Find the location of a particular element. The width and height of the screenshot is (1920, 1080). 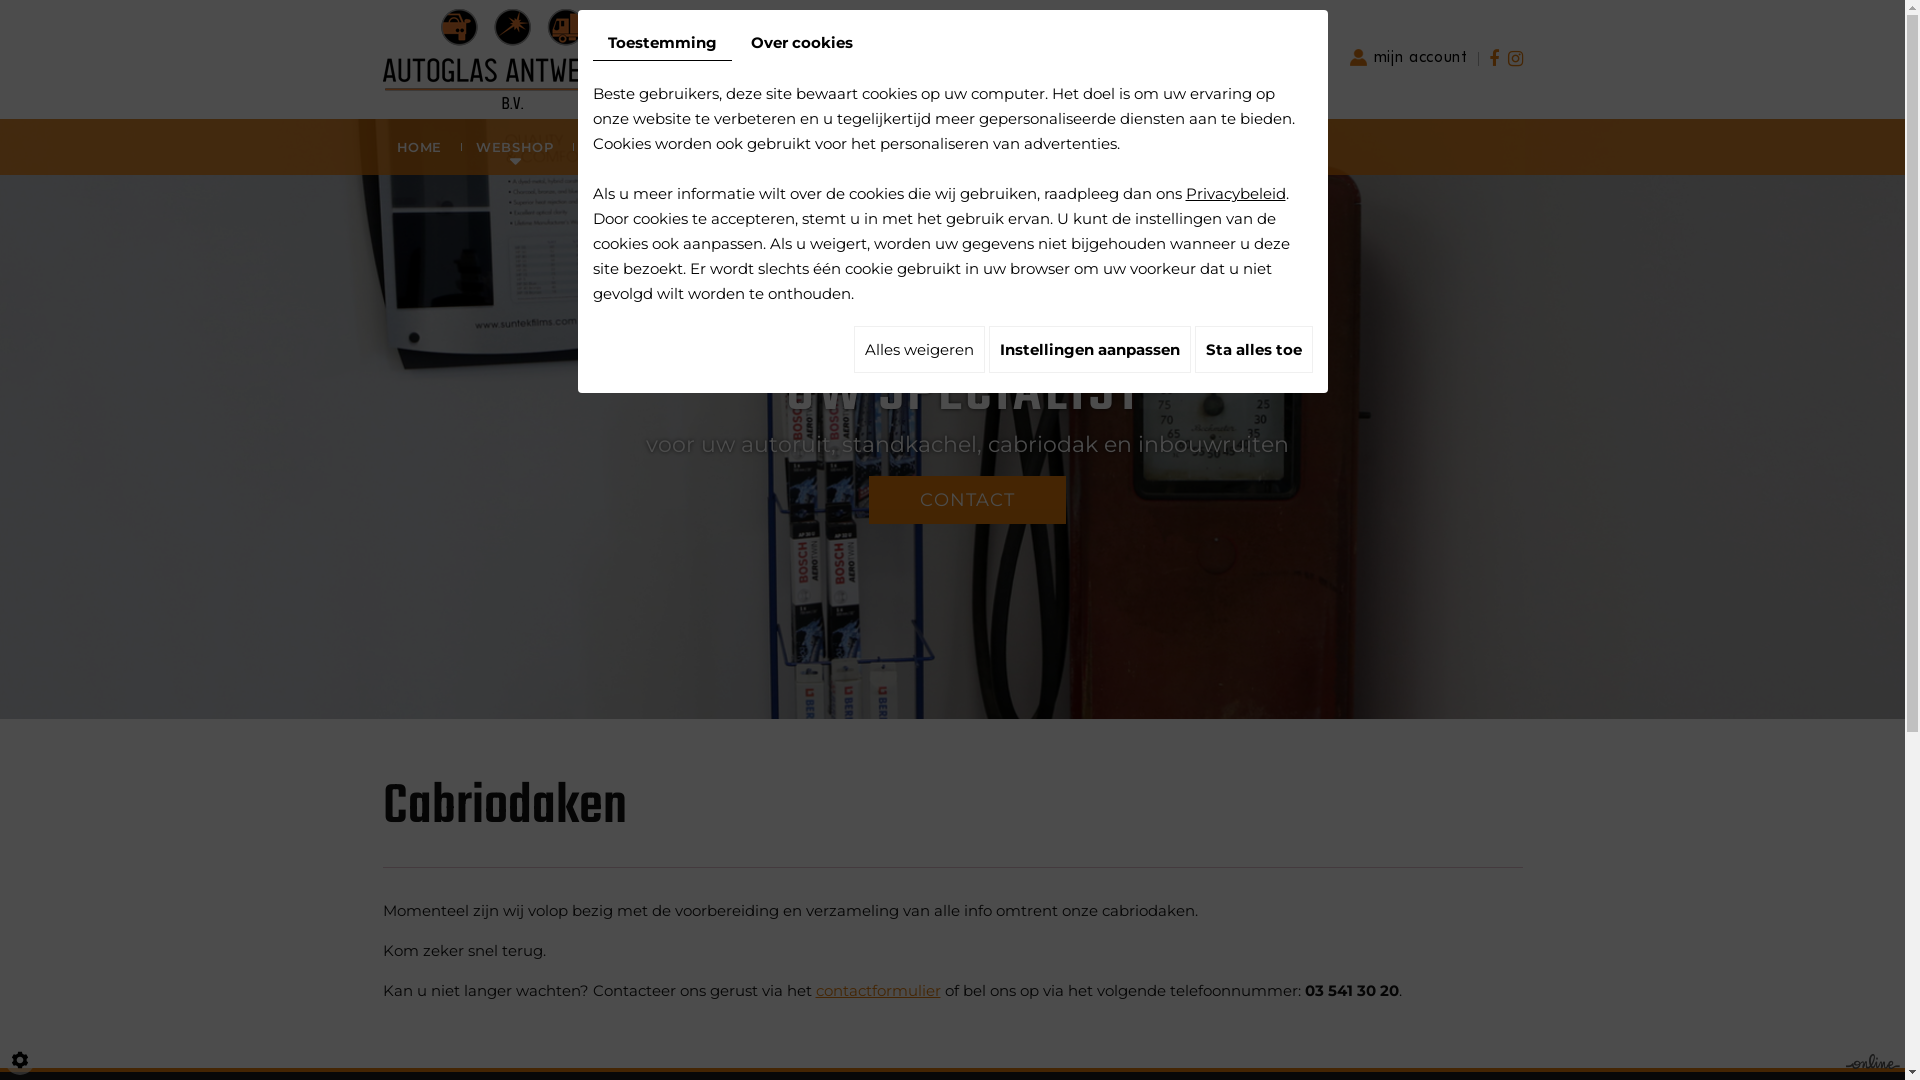

INBOUWRUITEN is located at coordinates (762, 147).